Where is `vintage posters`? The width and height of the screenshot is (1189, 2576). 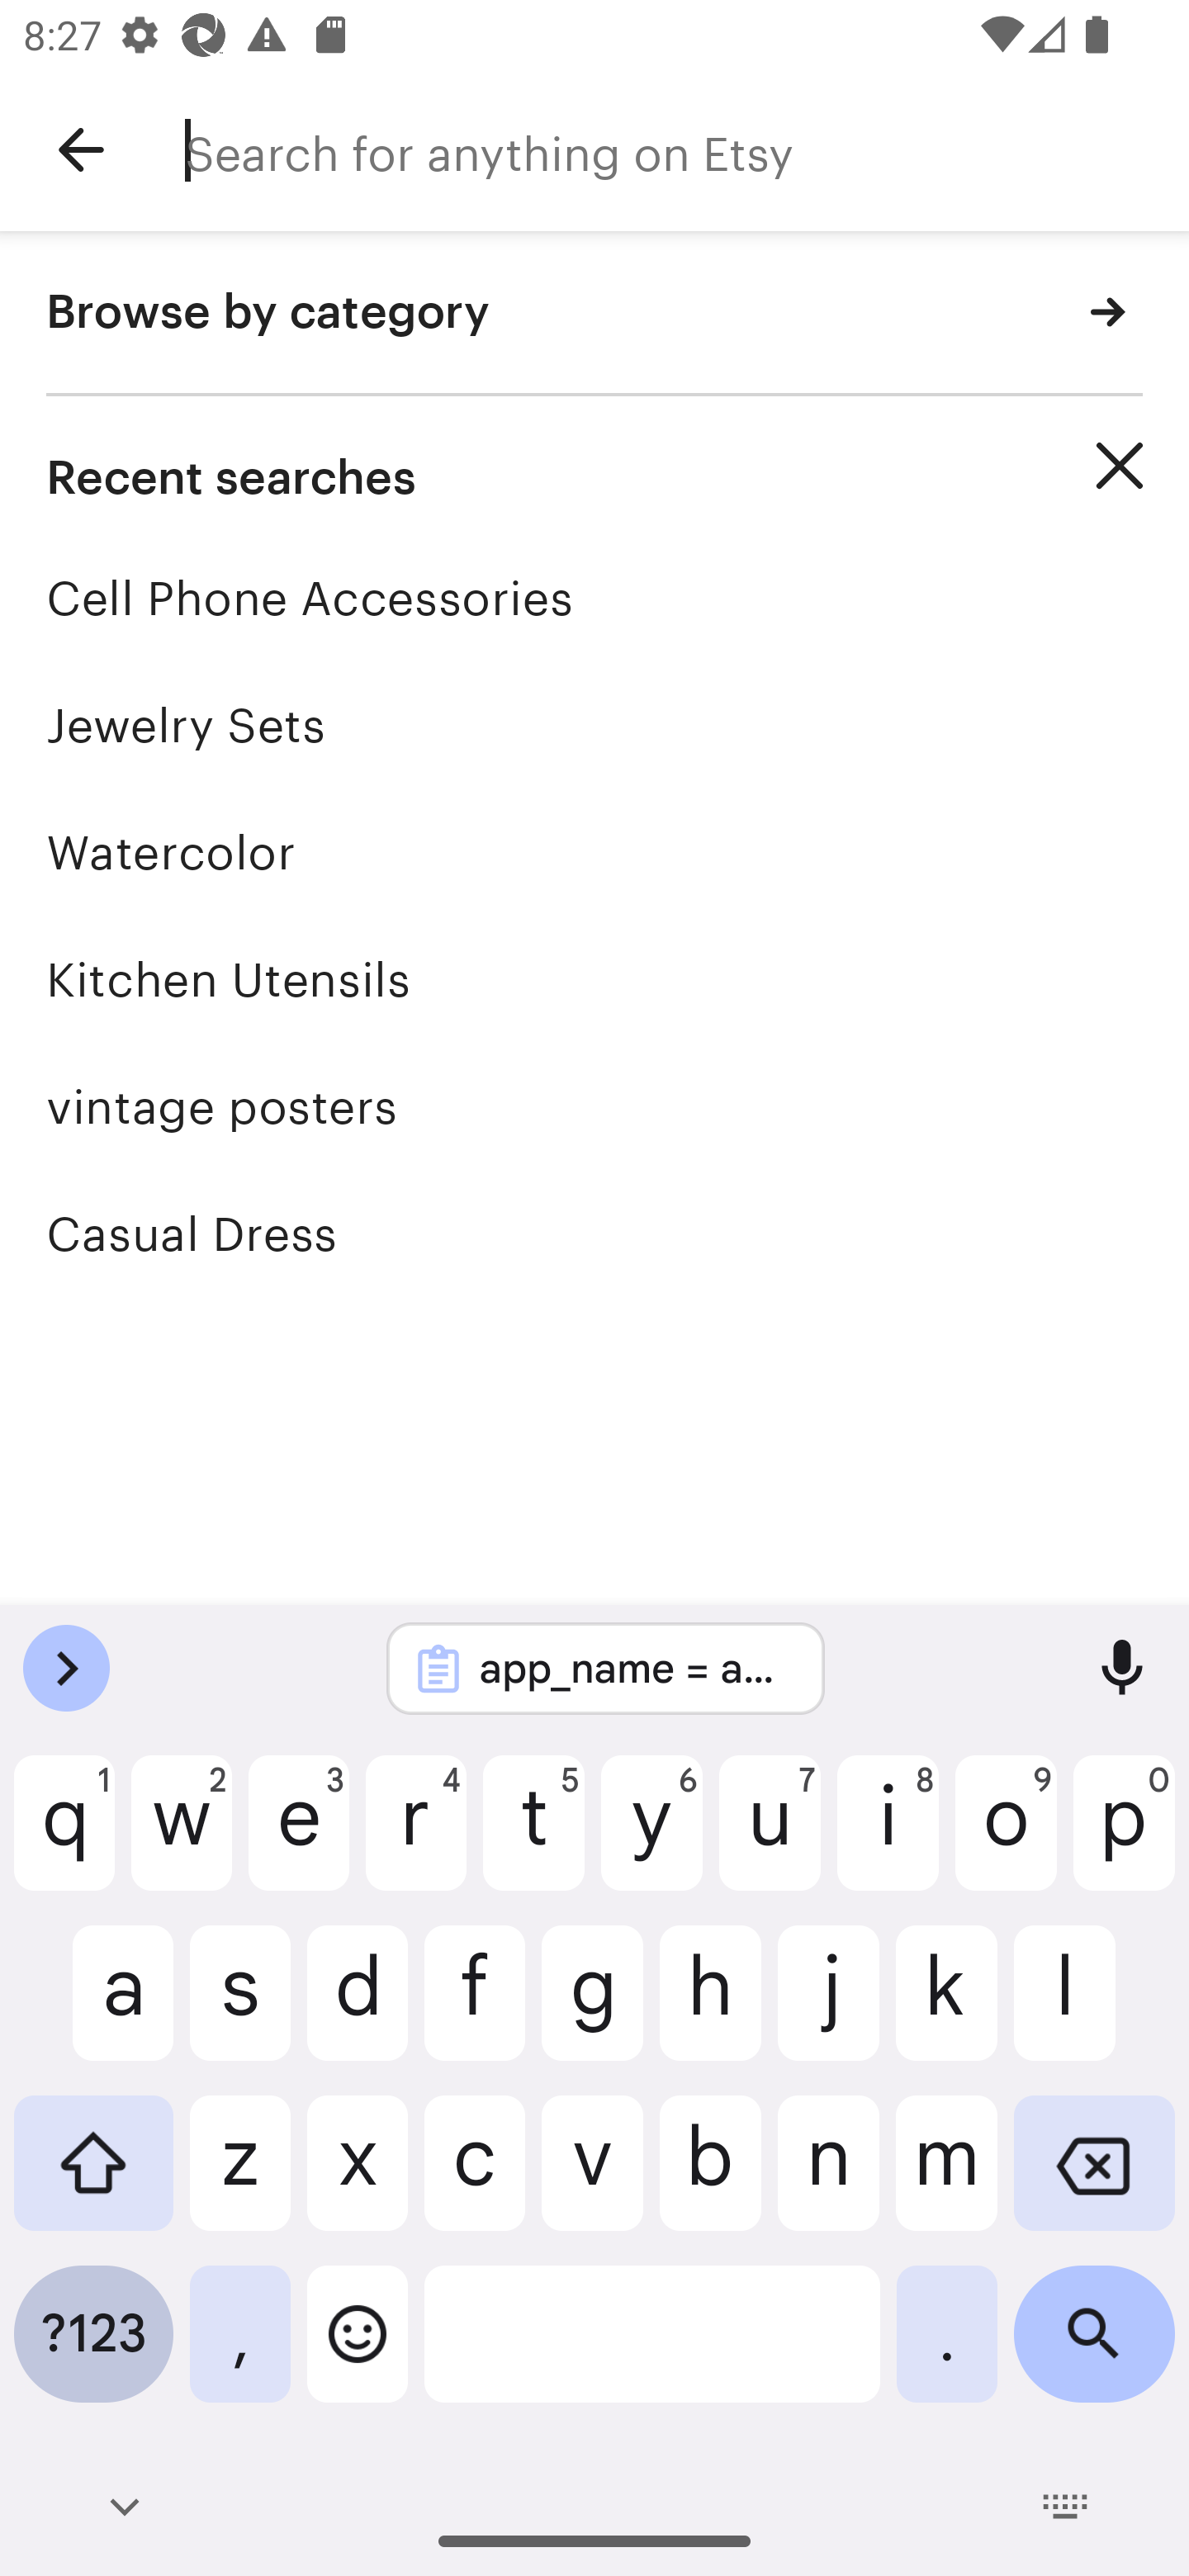
vintage posters is located at coordinates (594, 1106).